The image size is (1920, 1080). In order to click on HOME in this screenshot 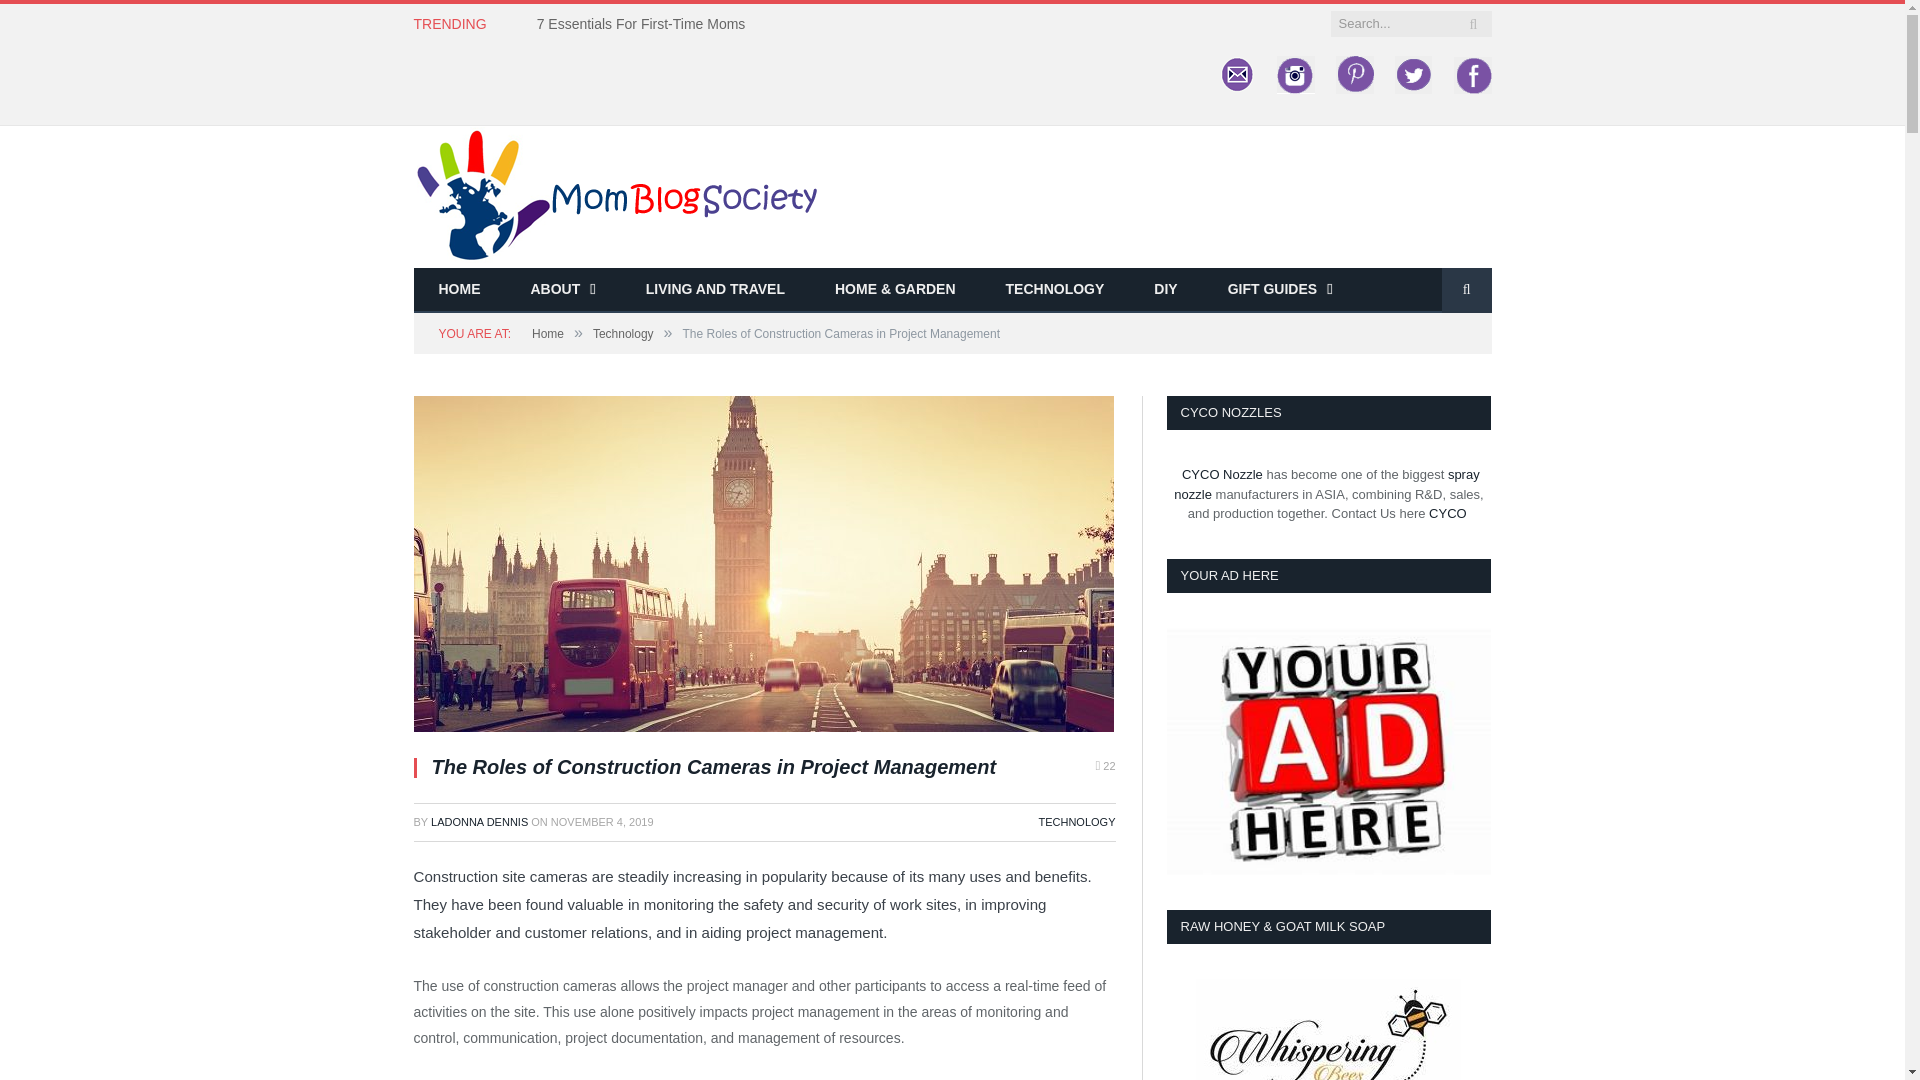, I will do `click(460, 290)`.